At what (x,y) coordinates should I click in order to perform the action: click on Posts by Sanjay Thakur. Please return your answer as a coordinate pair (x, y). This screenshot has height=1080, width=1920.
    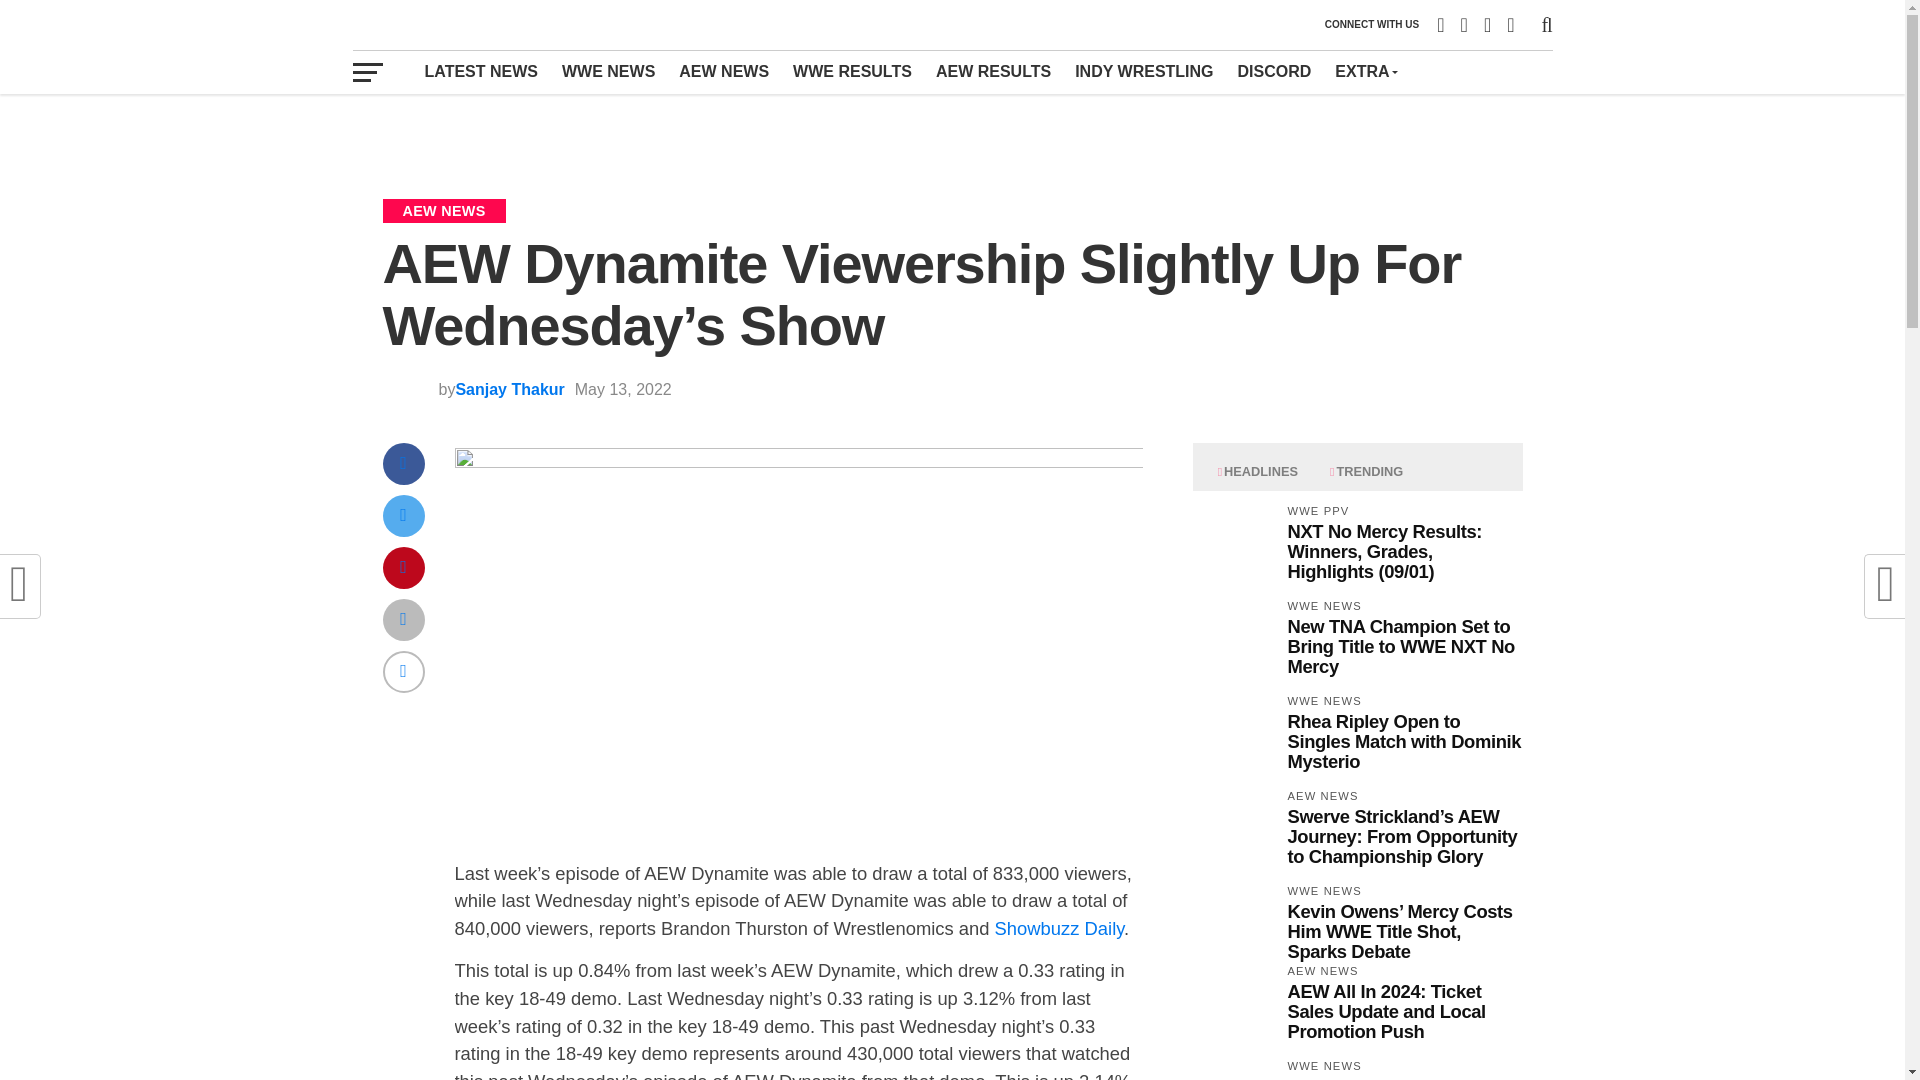
    Looking at the image, I should click on (510, 390).